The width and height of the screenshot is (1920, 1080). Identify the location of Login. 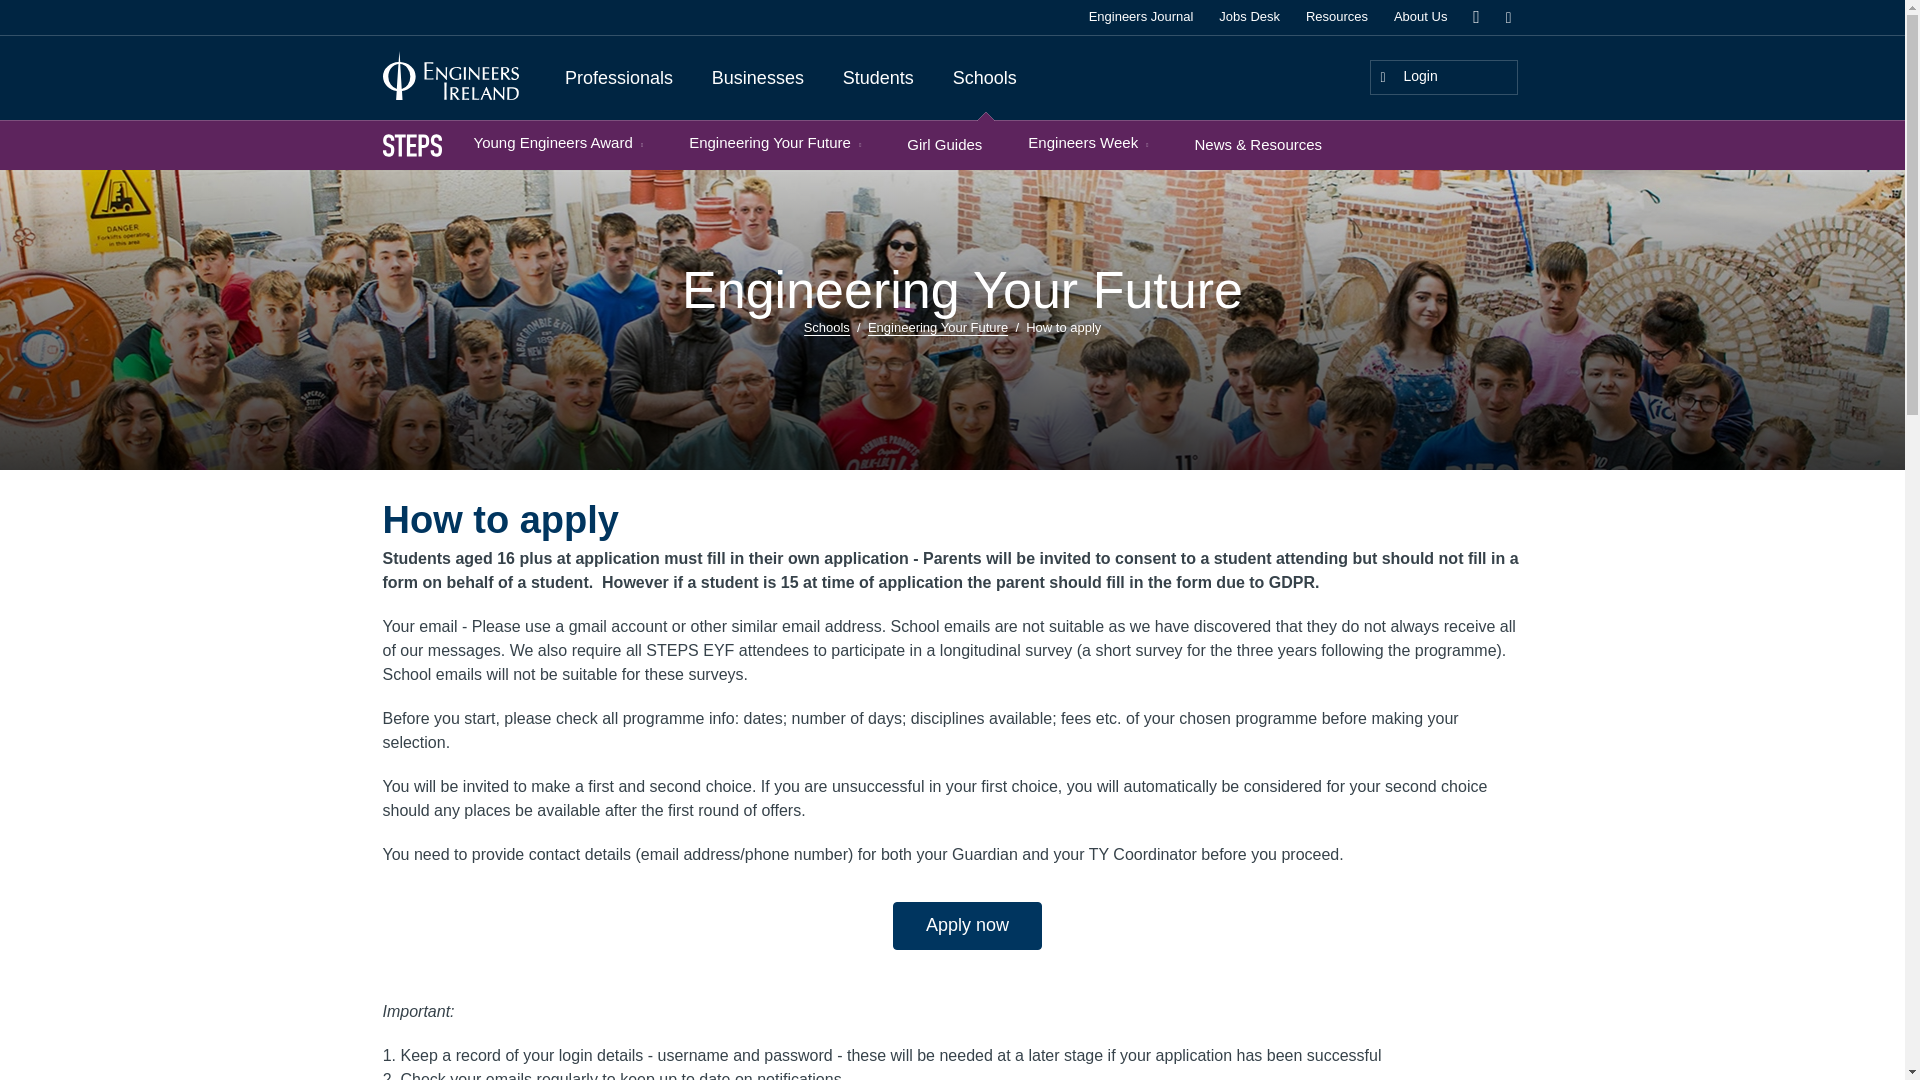
(1444, 78).